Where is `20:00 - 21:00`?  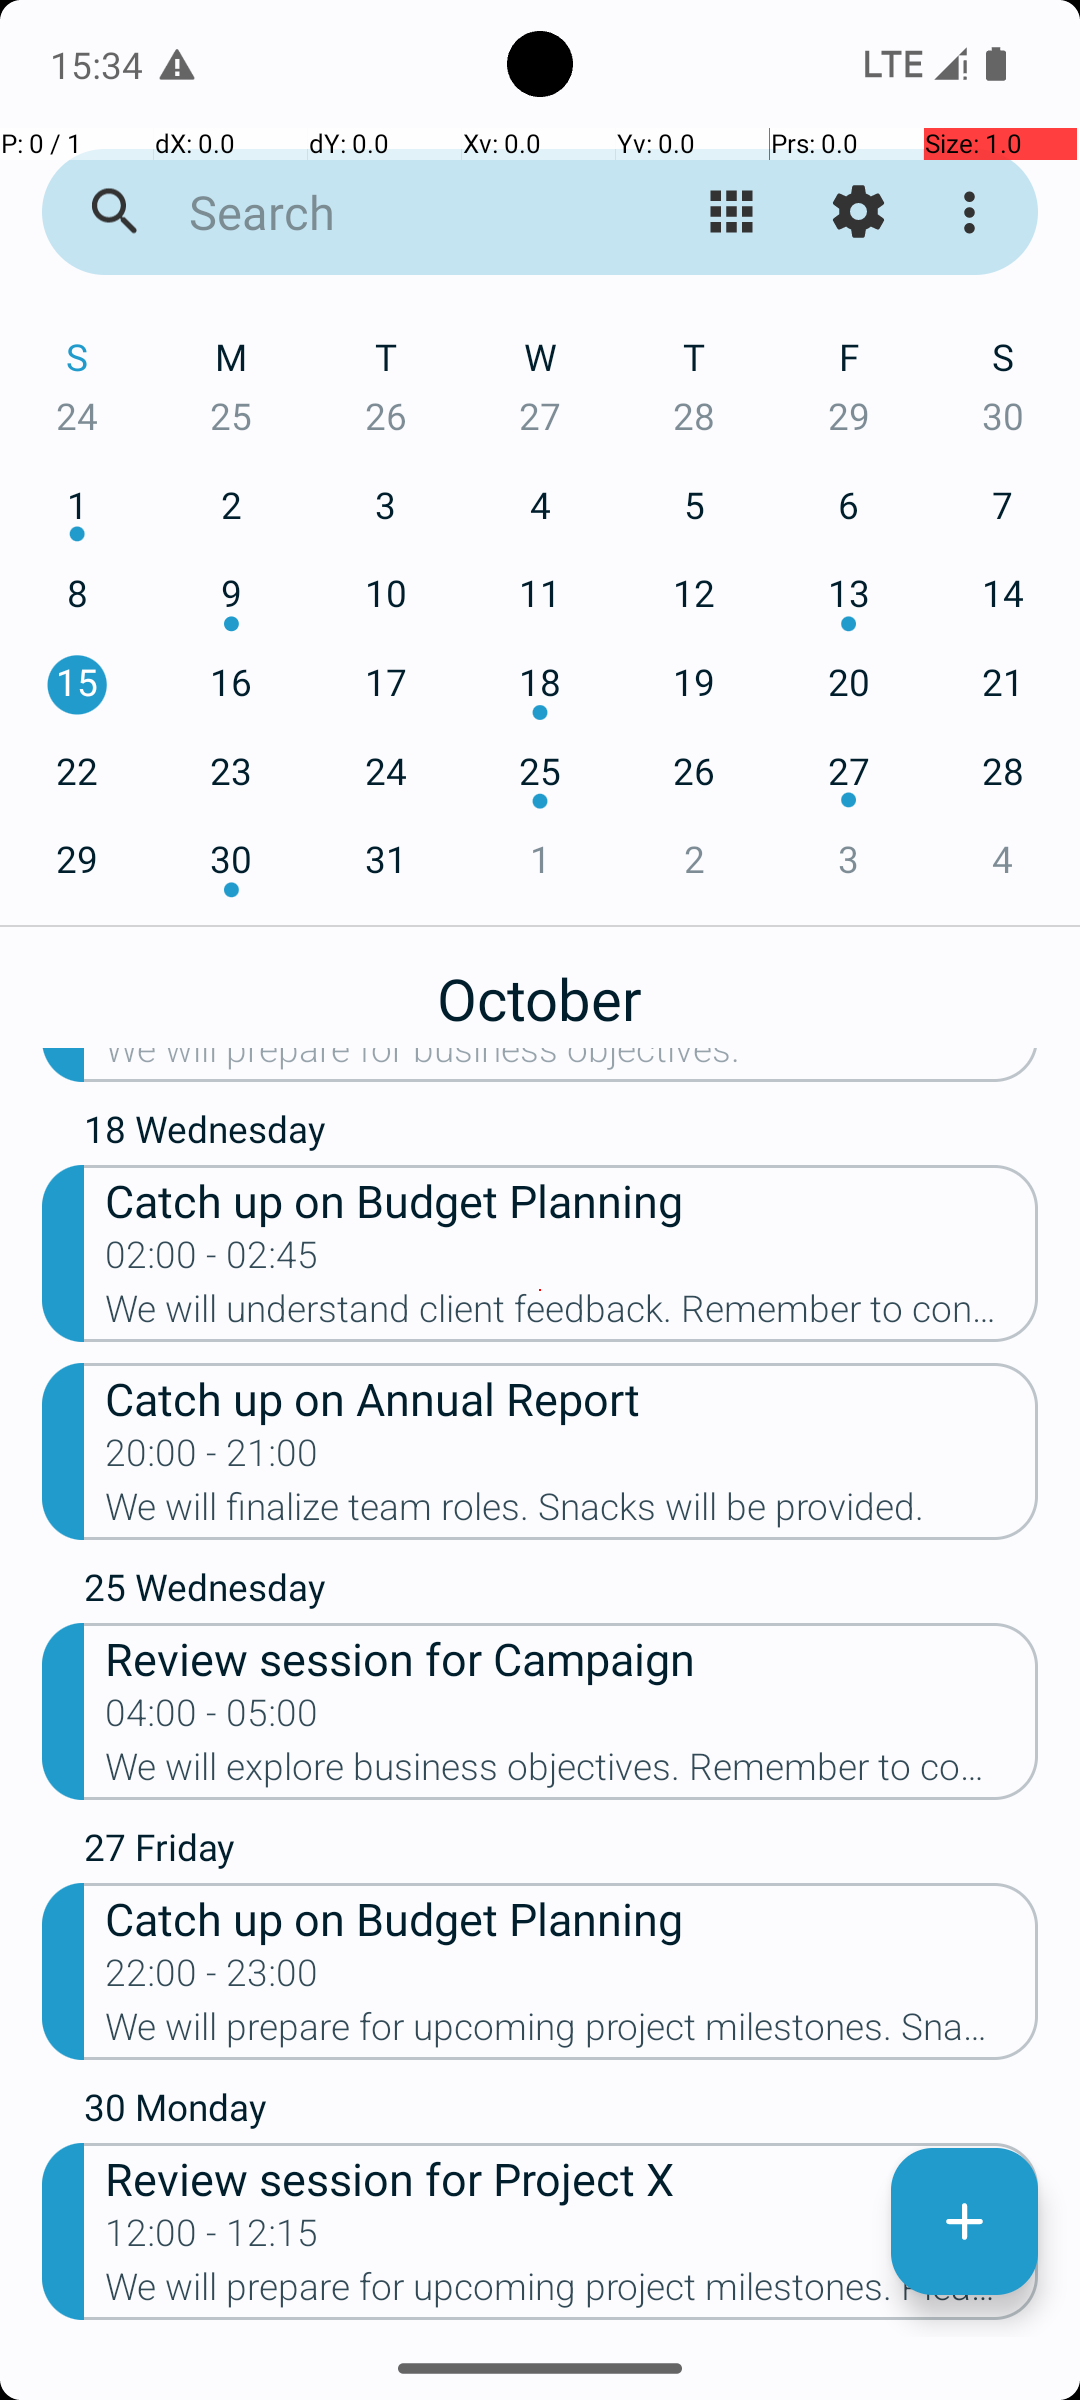 20:00 - 21:00 is located at coordinates (212, 1459).